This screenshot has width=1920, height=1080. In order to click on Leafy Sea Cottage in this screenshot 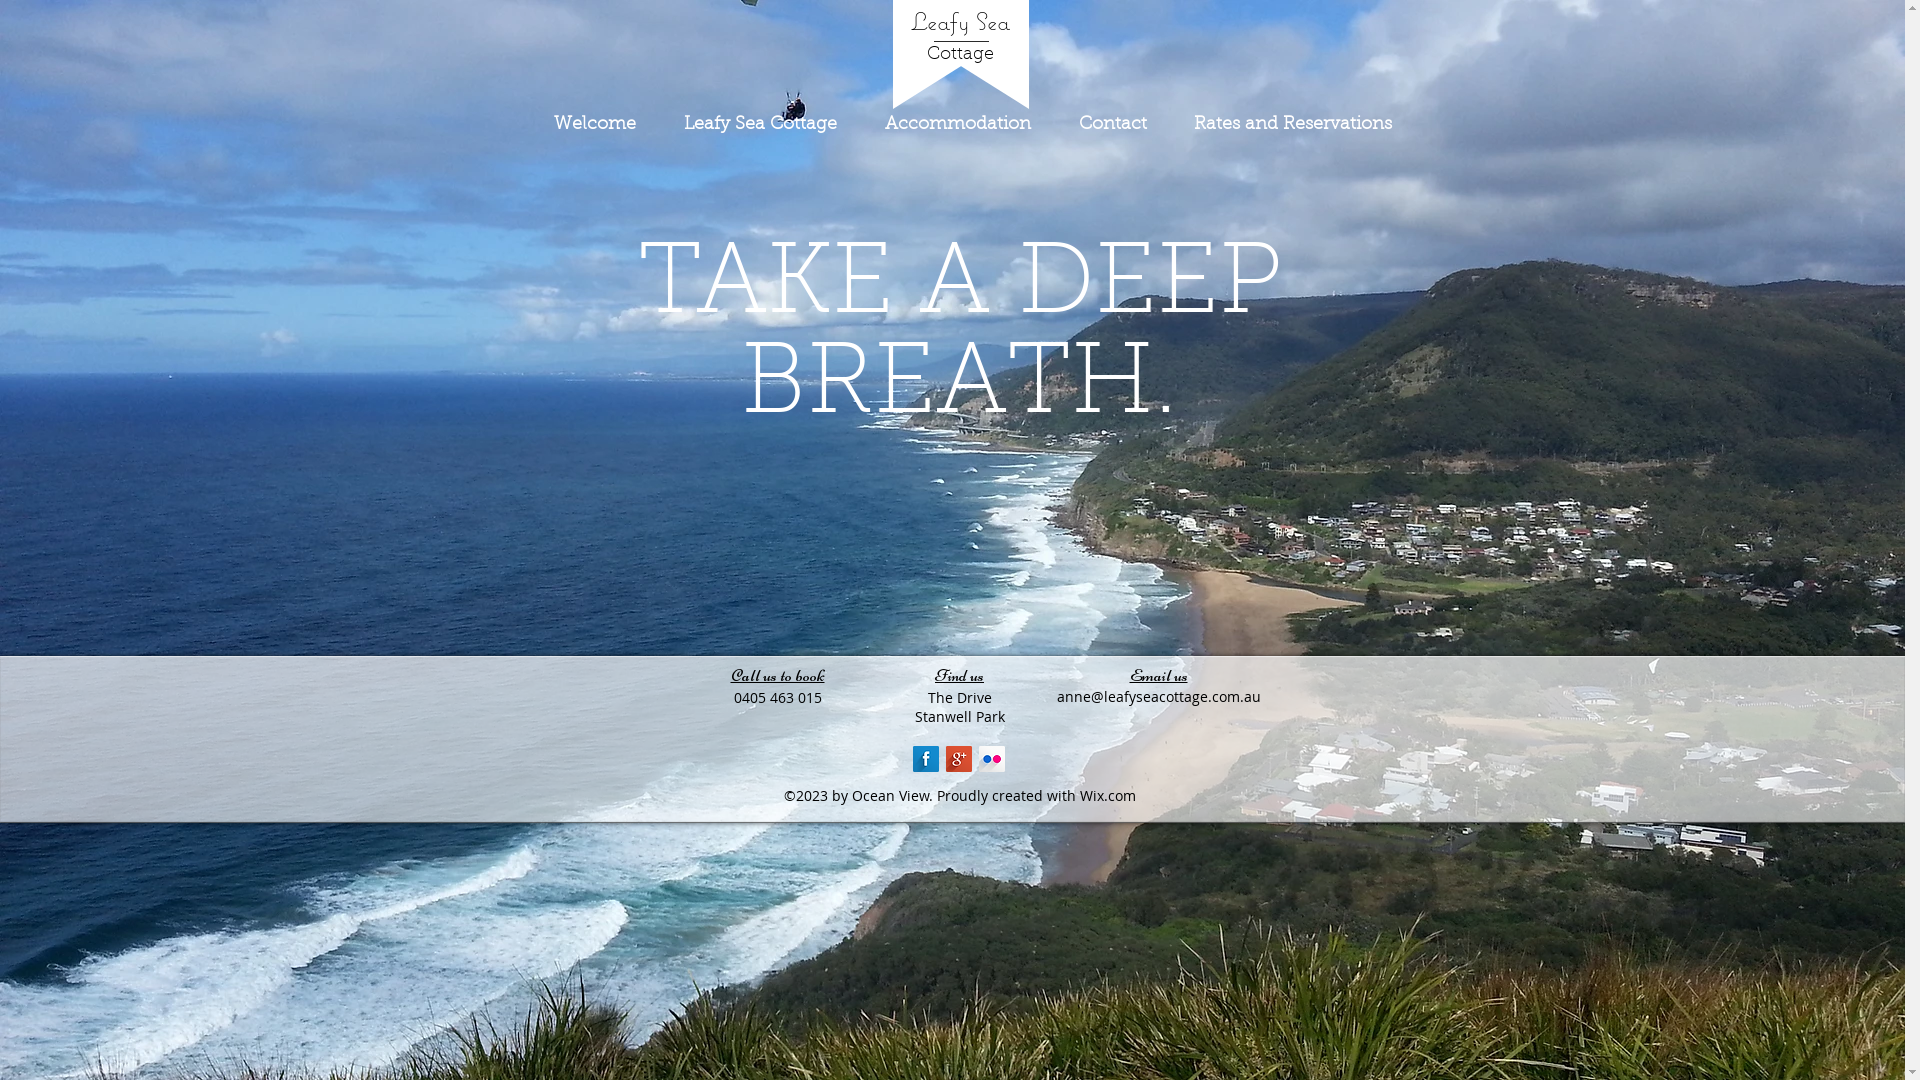, I will do `click(760, 126)`.